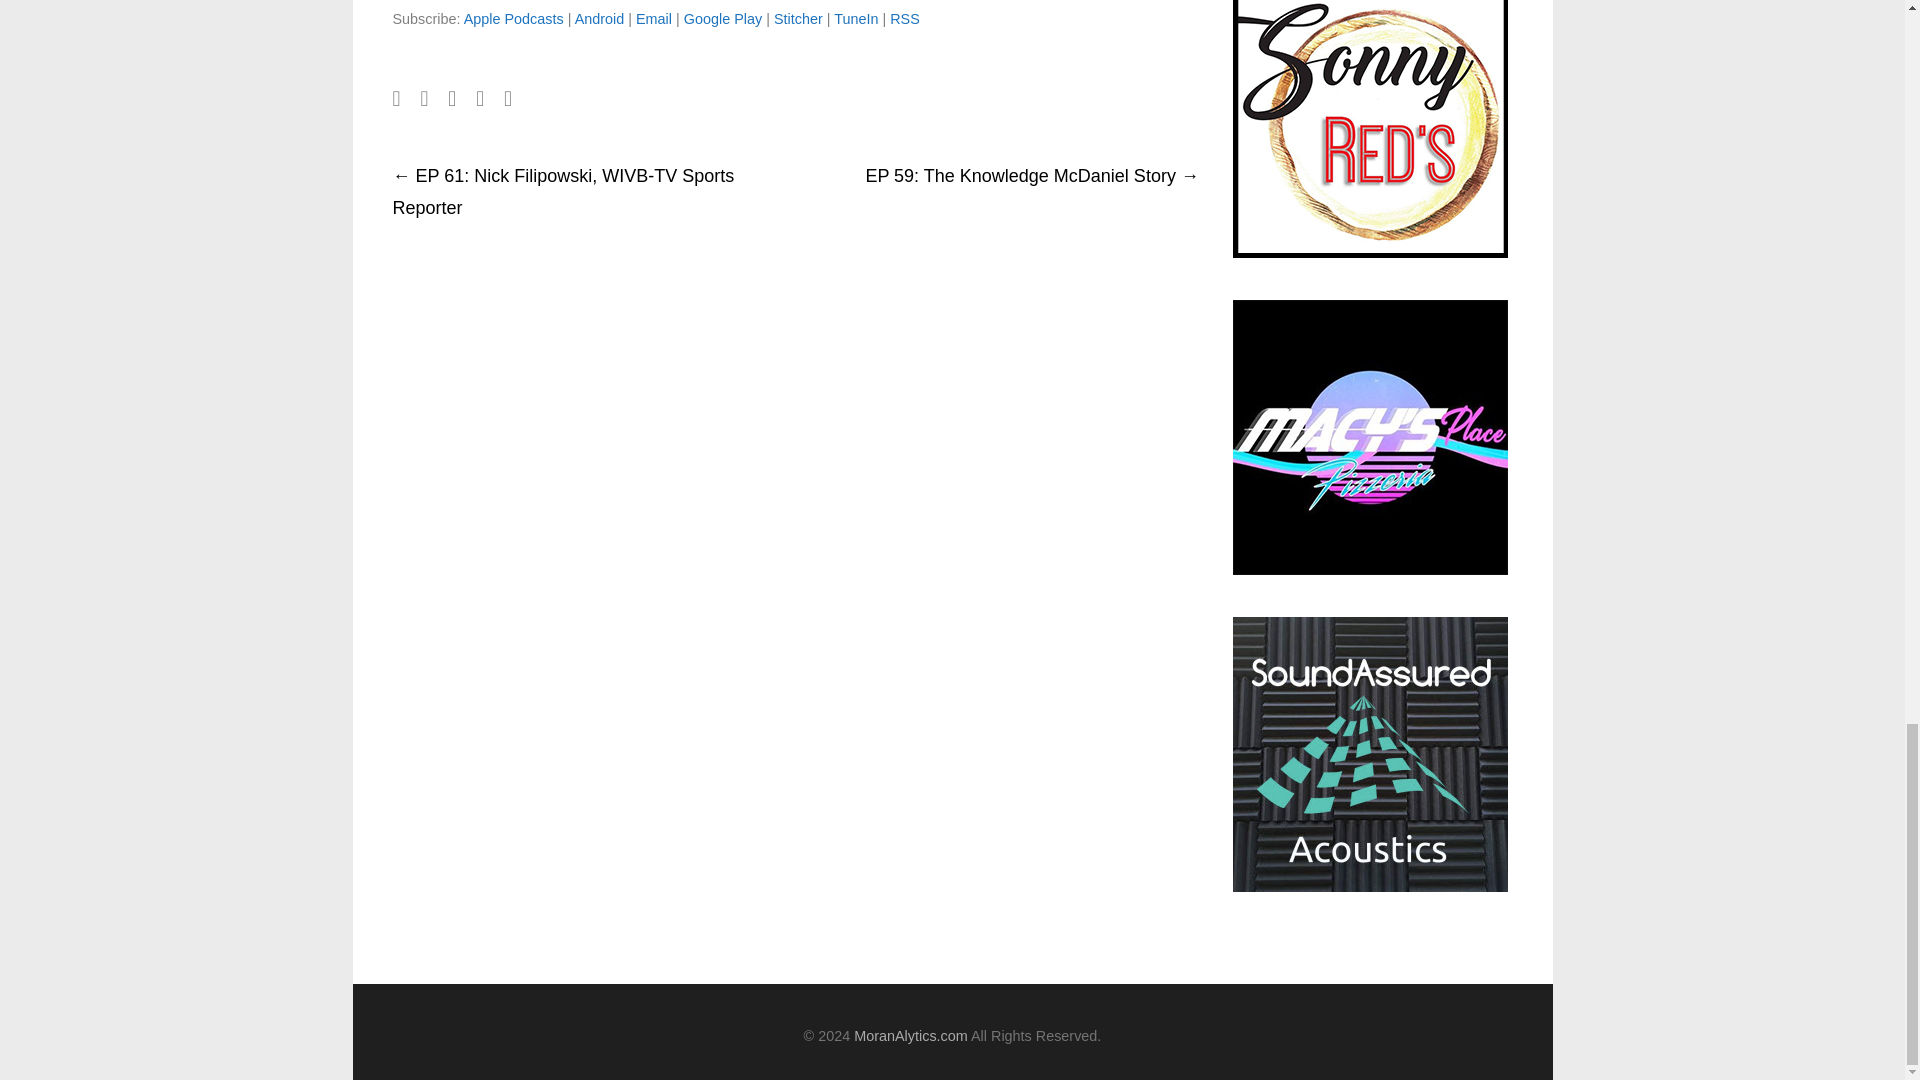  What do you see at coordinates (654, 18) in the screenshot?
I see `Subscribe by Email` at bounding box center [654, 18].